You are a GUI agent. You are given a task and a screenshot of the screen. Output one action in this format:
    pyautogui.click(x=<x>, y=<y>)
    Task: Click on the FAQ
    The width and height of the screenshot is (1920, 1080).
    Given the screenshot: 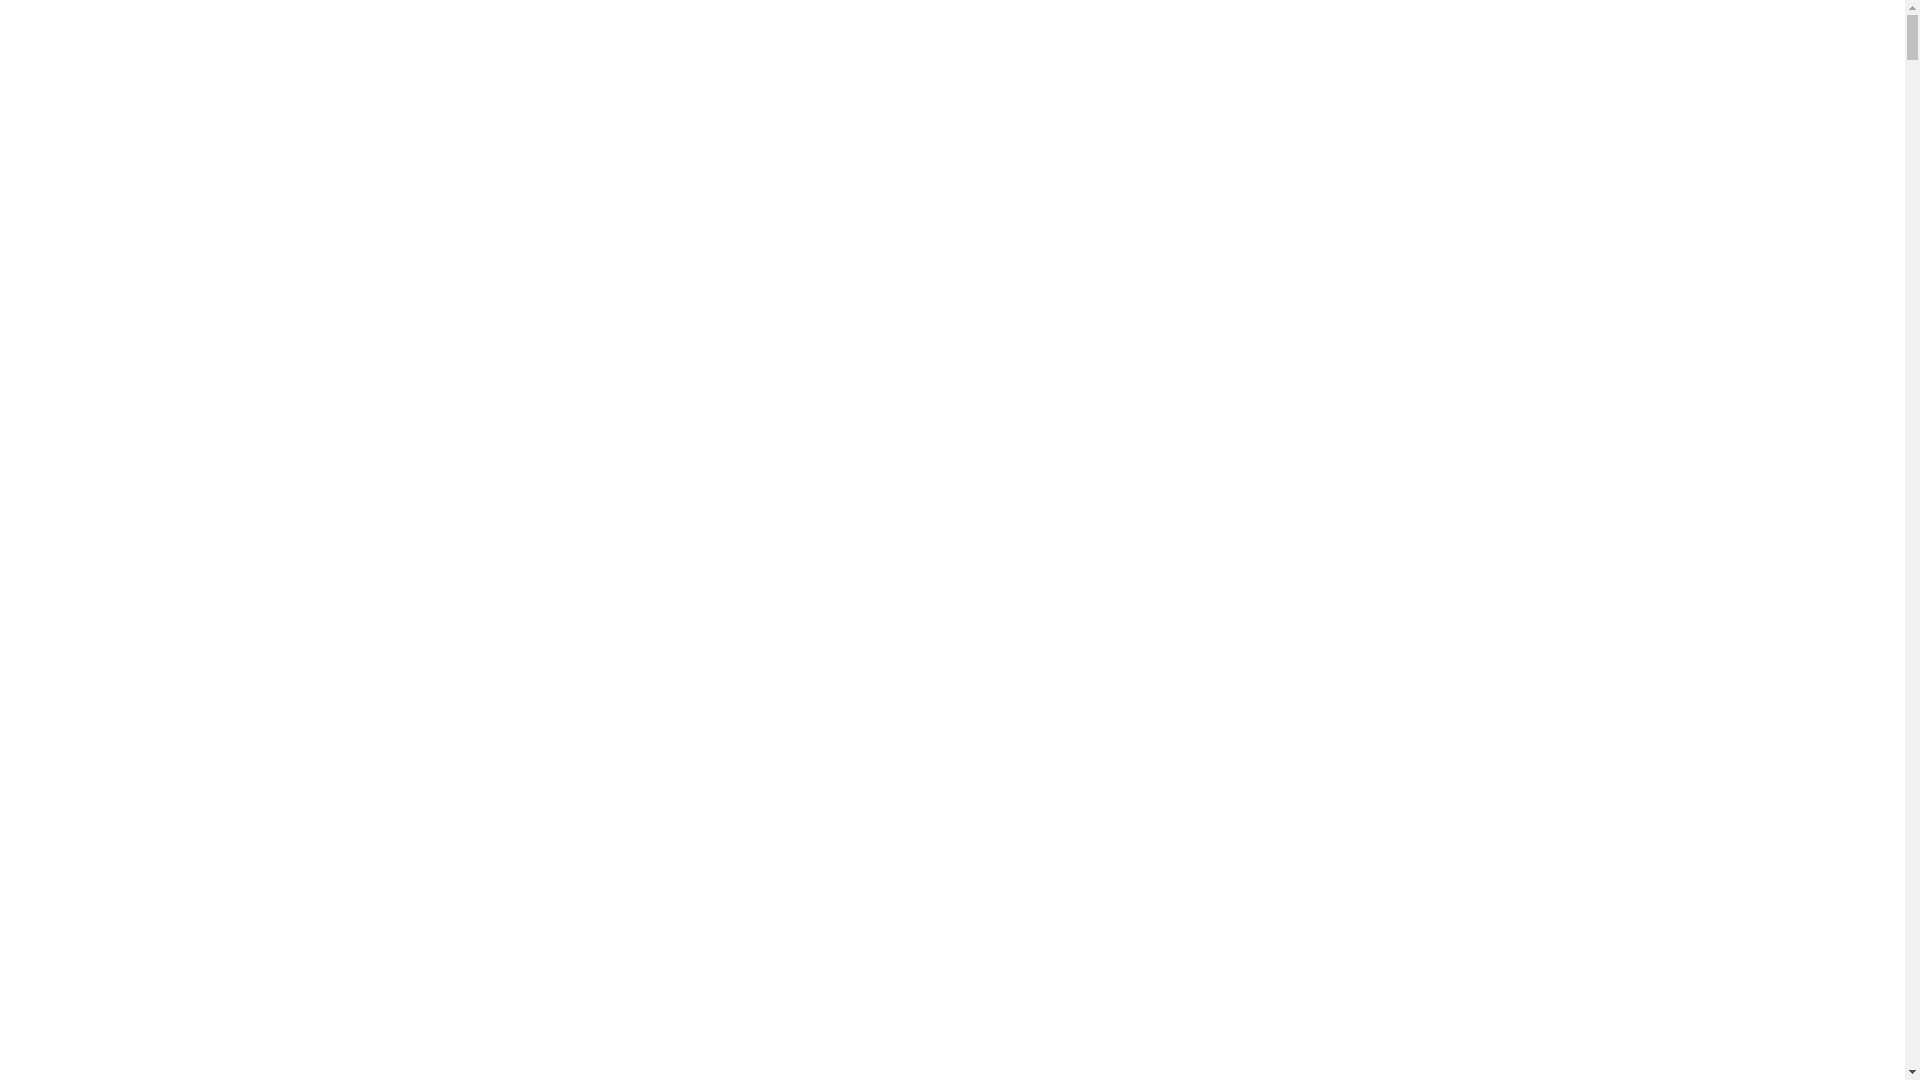 What is the action you would take?
    pyautogui.click(x=1150, y=85)
    